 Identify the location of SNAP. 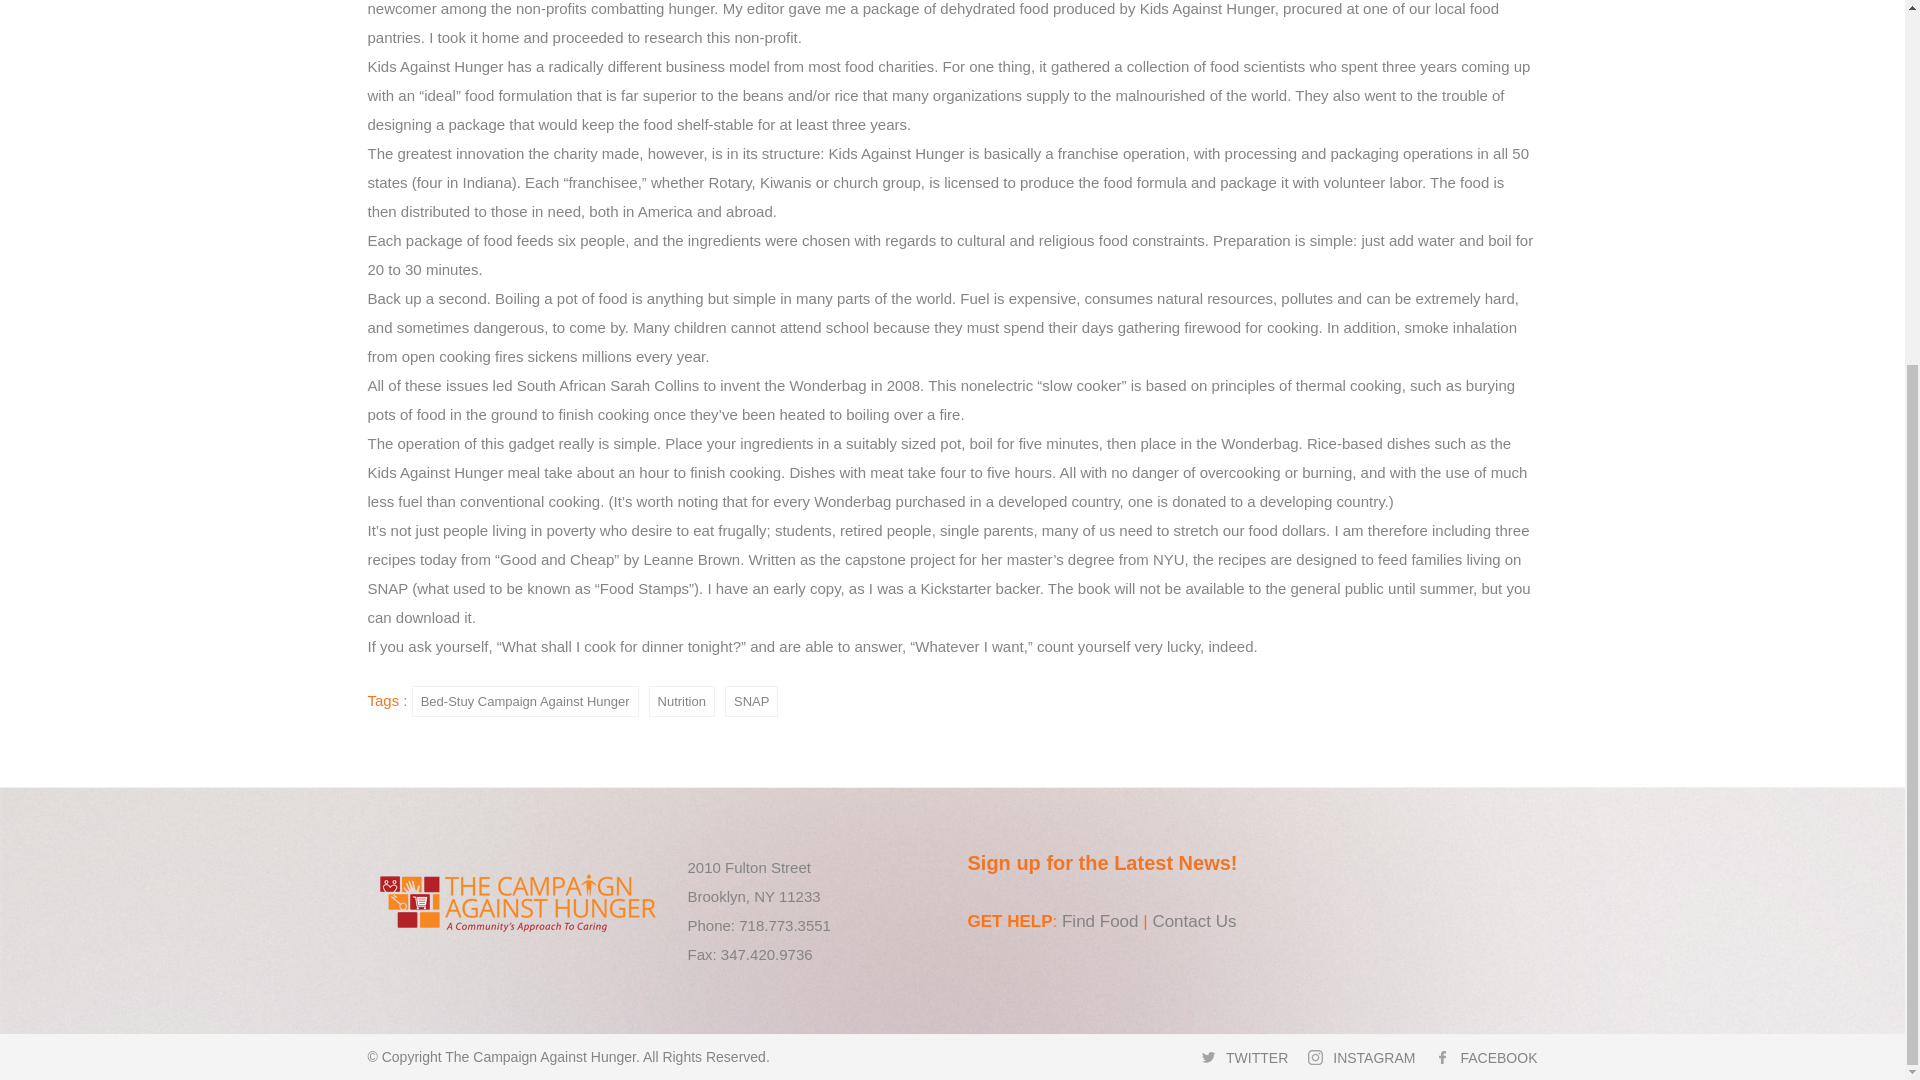
(751, 701).